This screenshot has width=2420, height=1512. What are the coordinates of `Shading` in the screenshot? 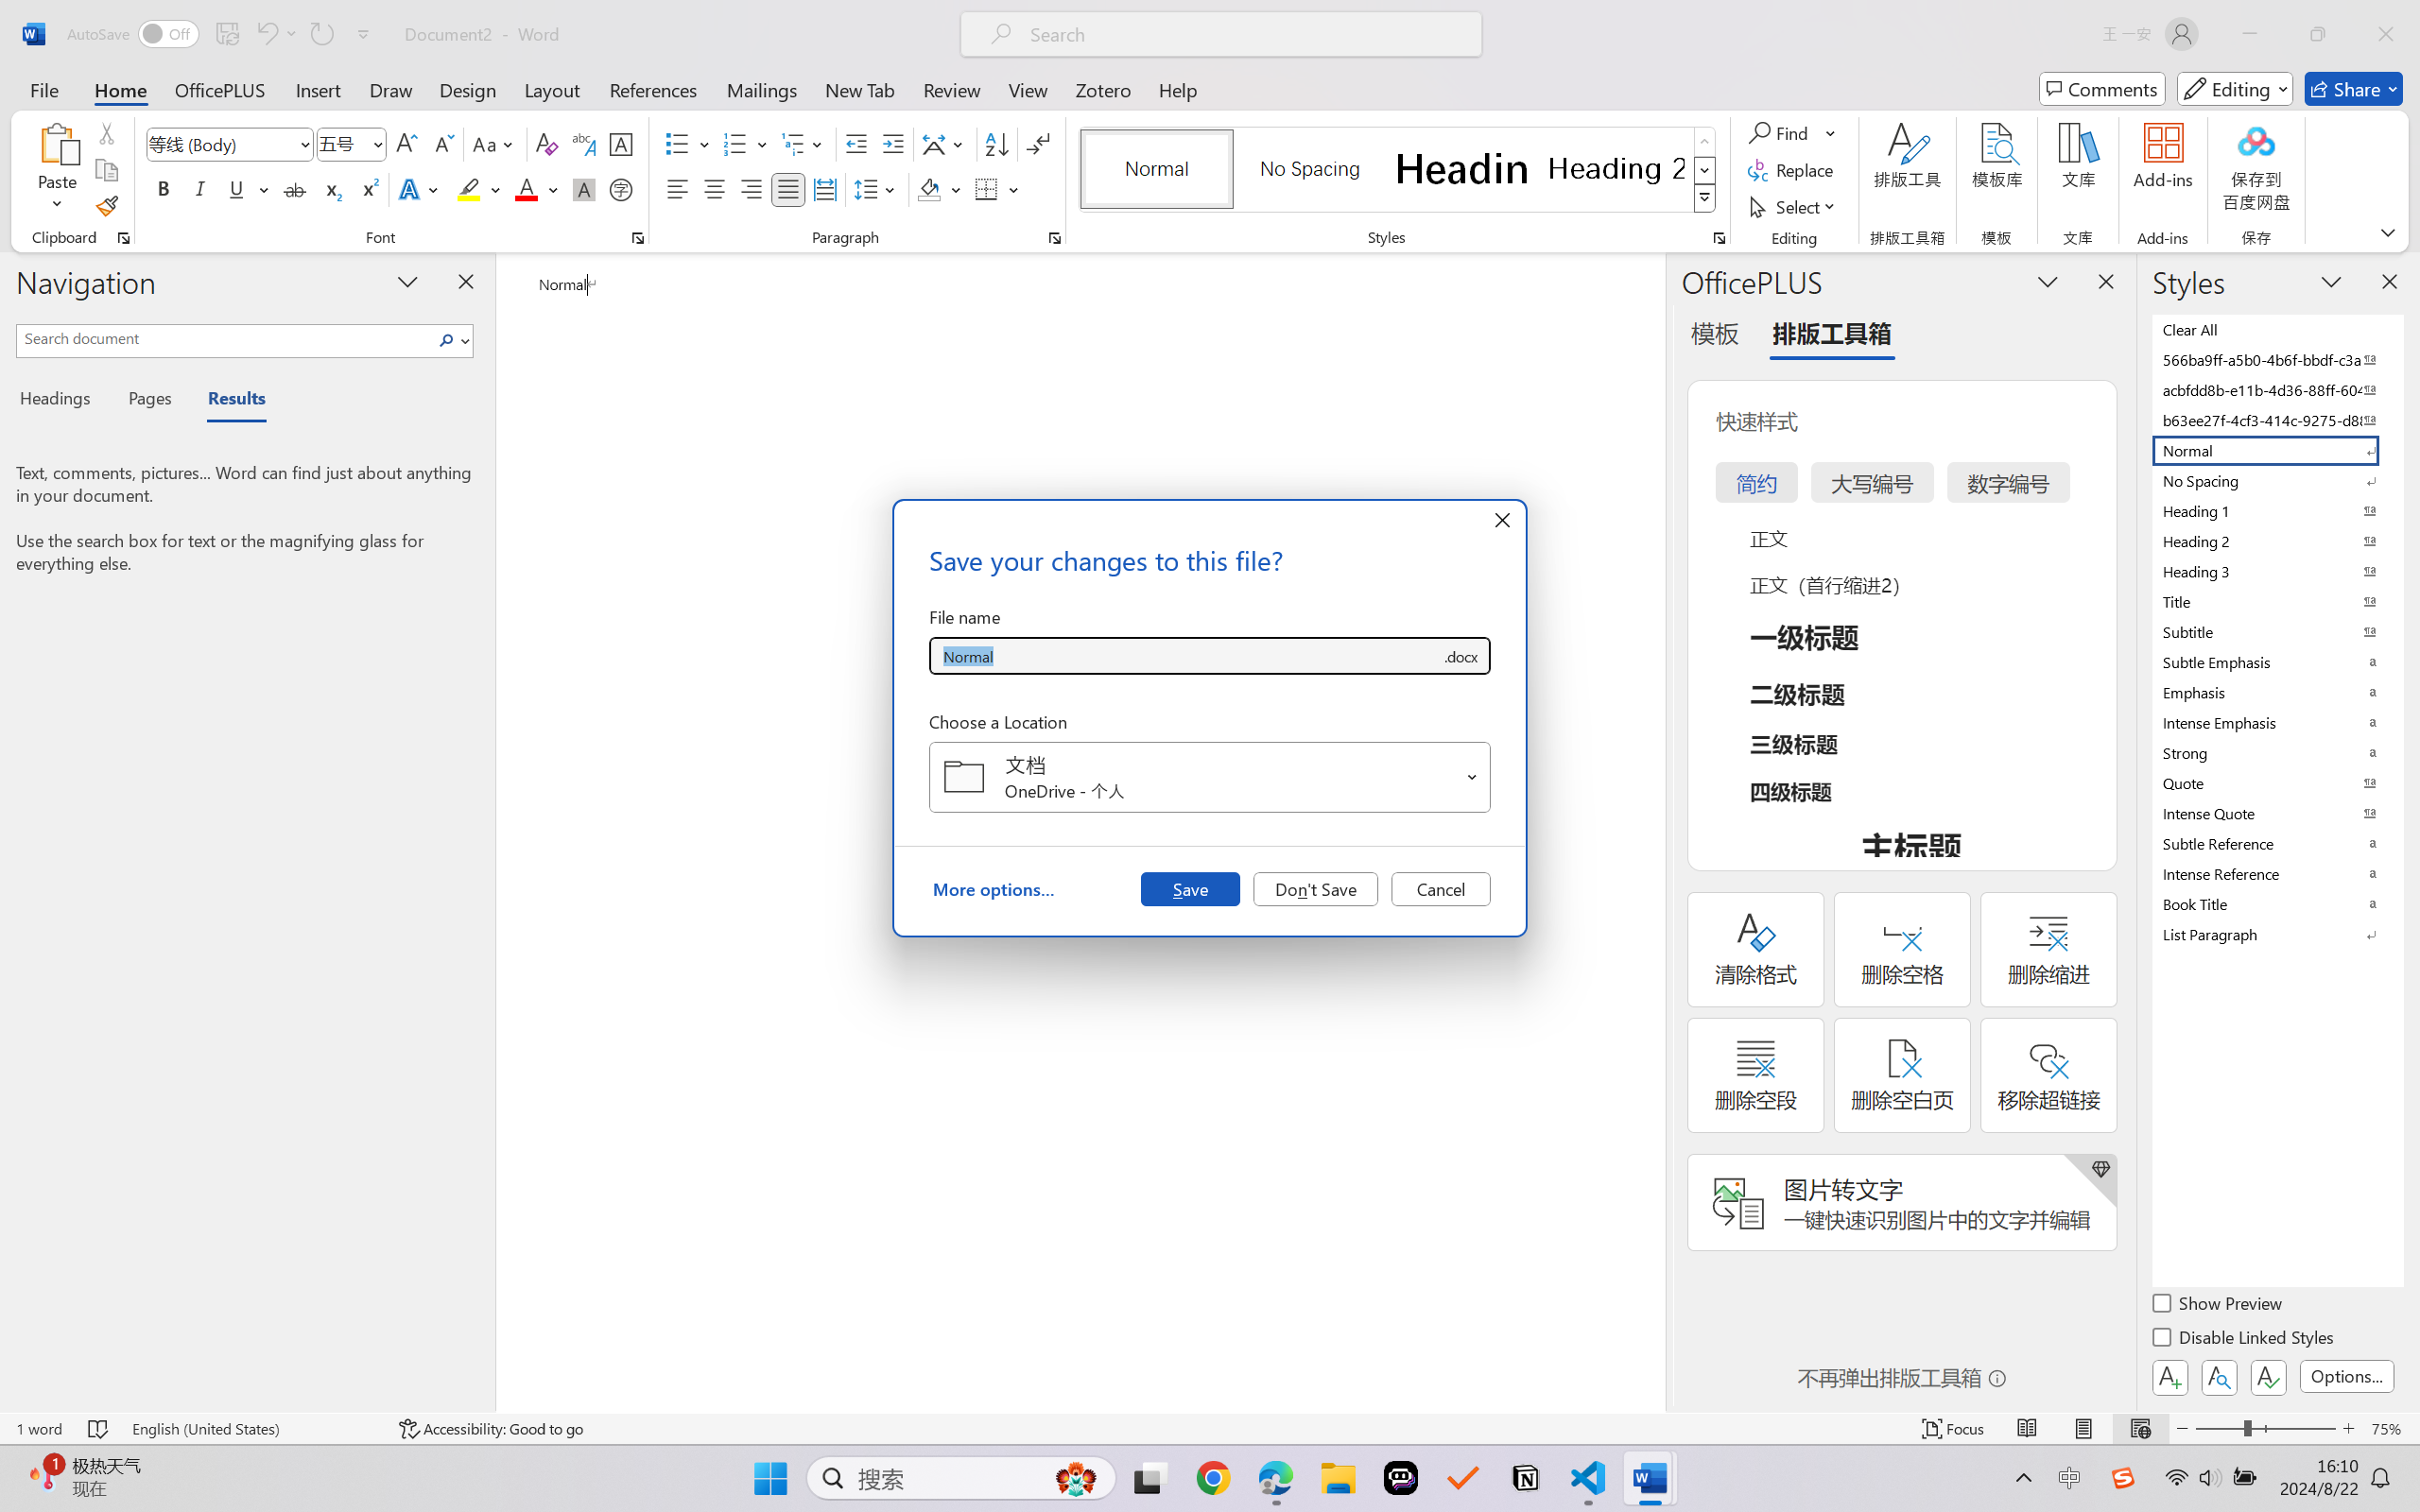 It's located at (940, 189).